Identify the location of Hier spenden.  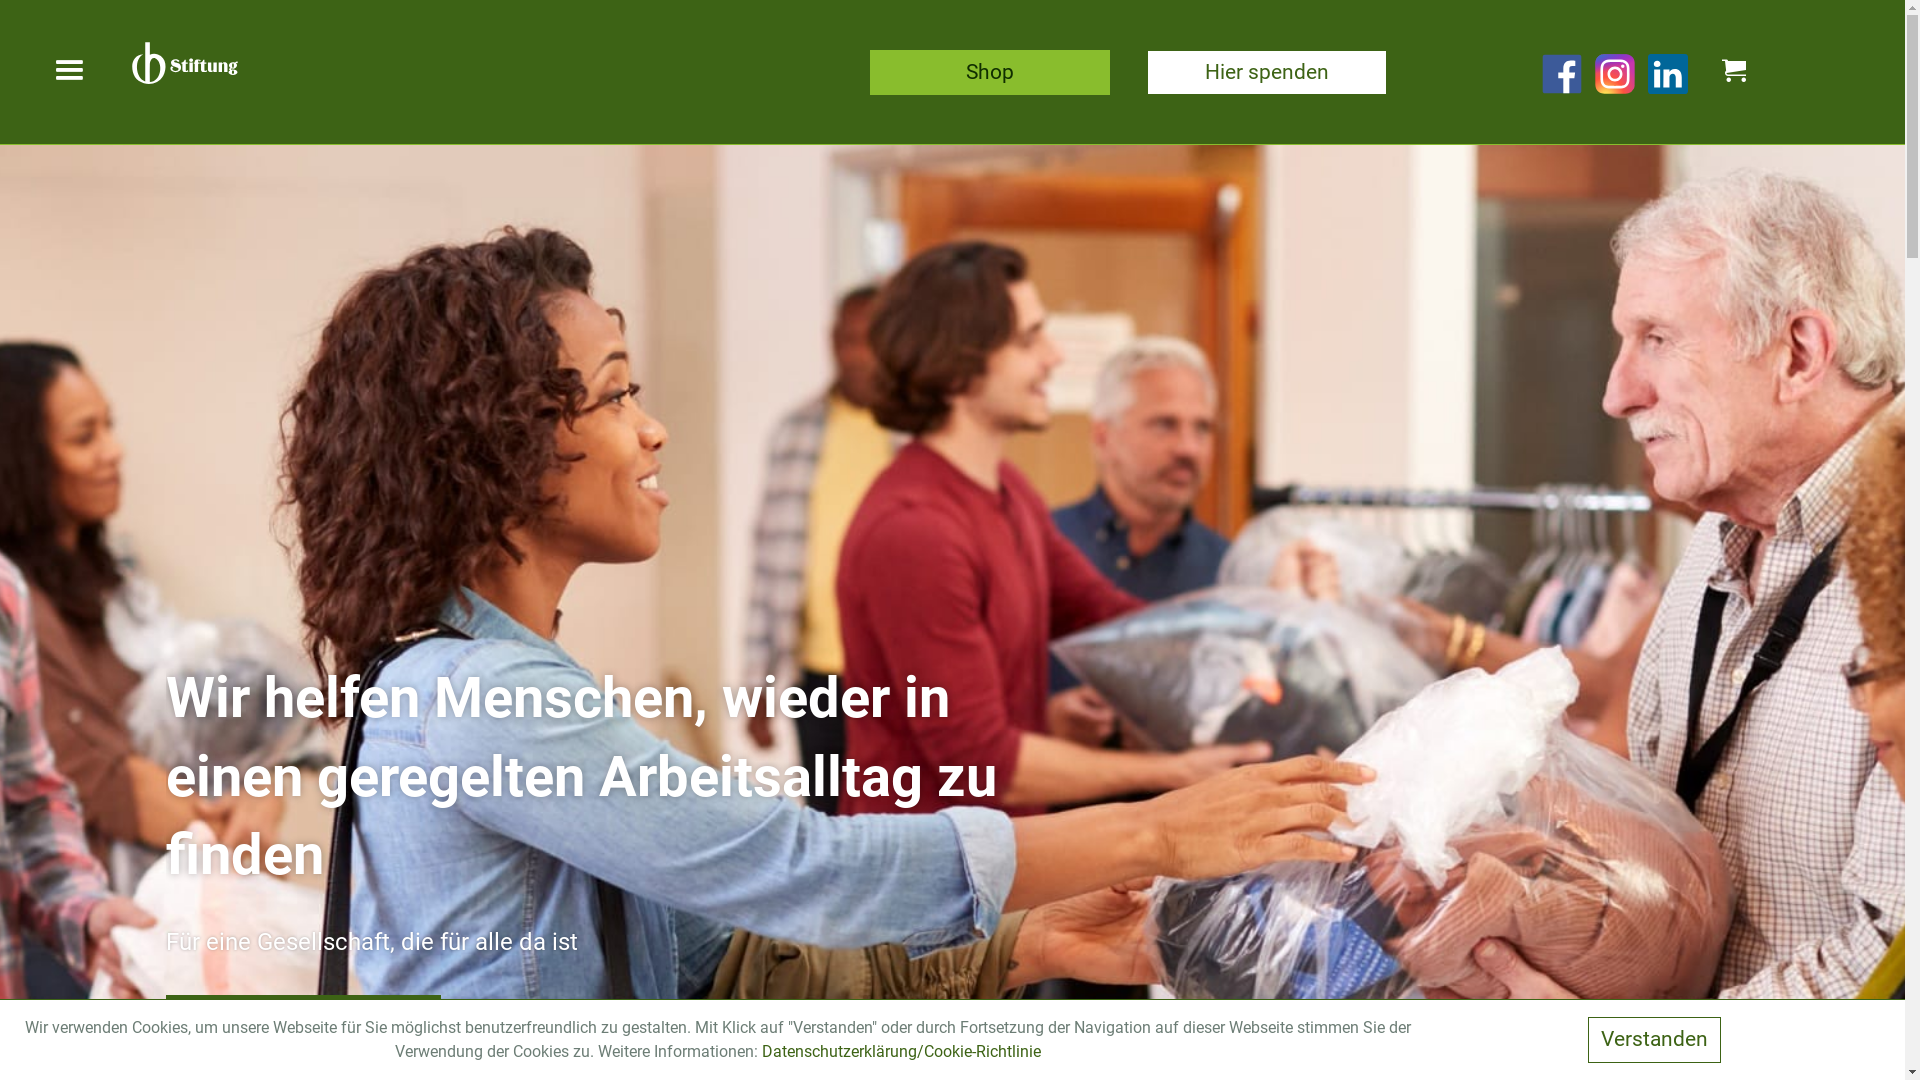
(1267, 72).